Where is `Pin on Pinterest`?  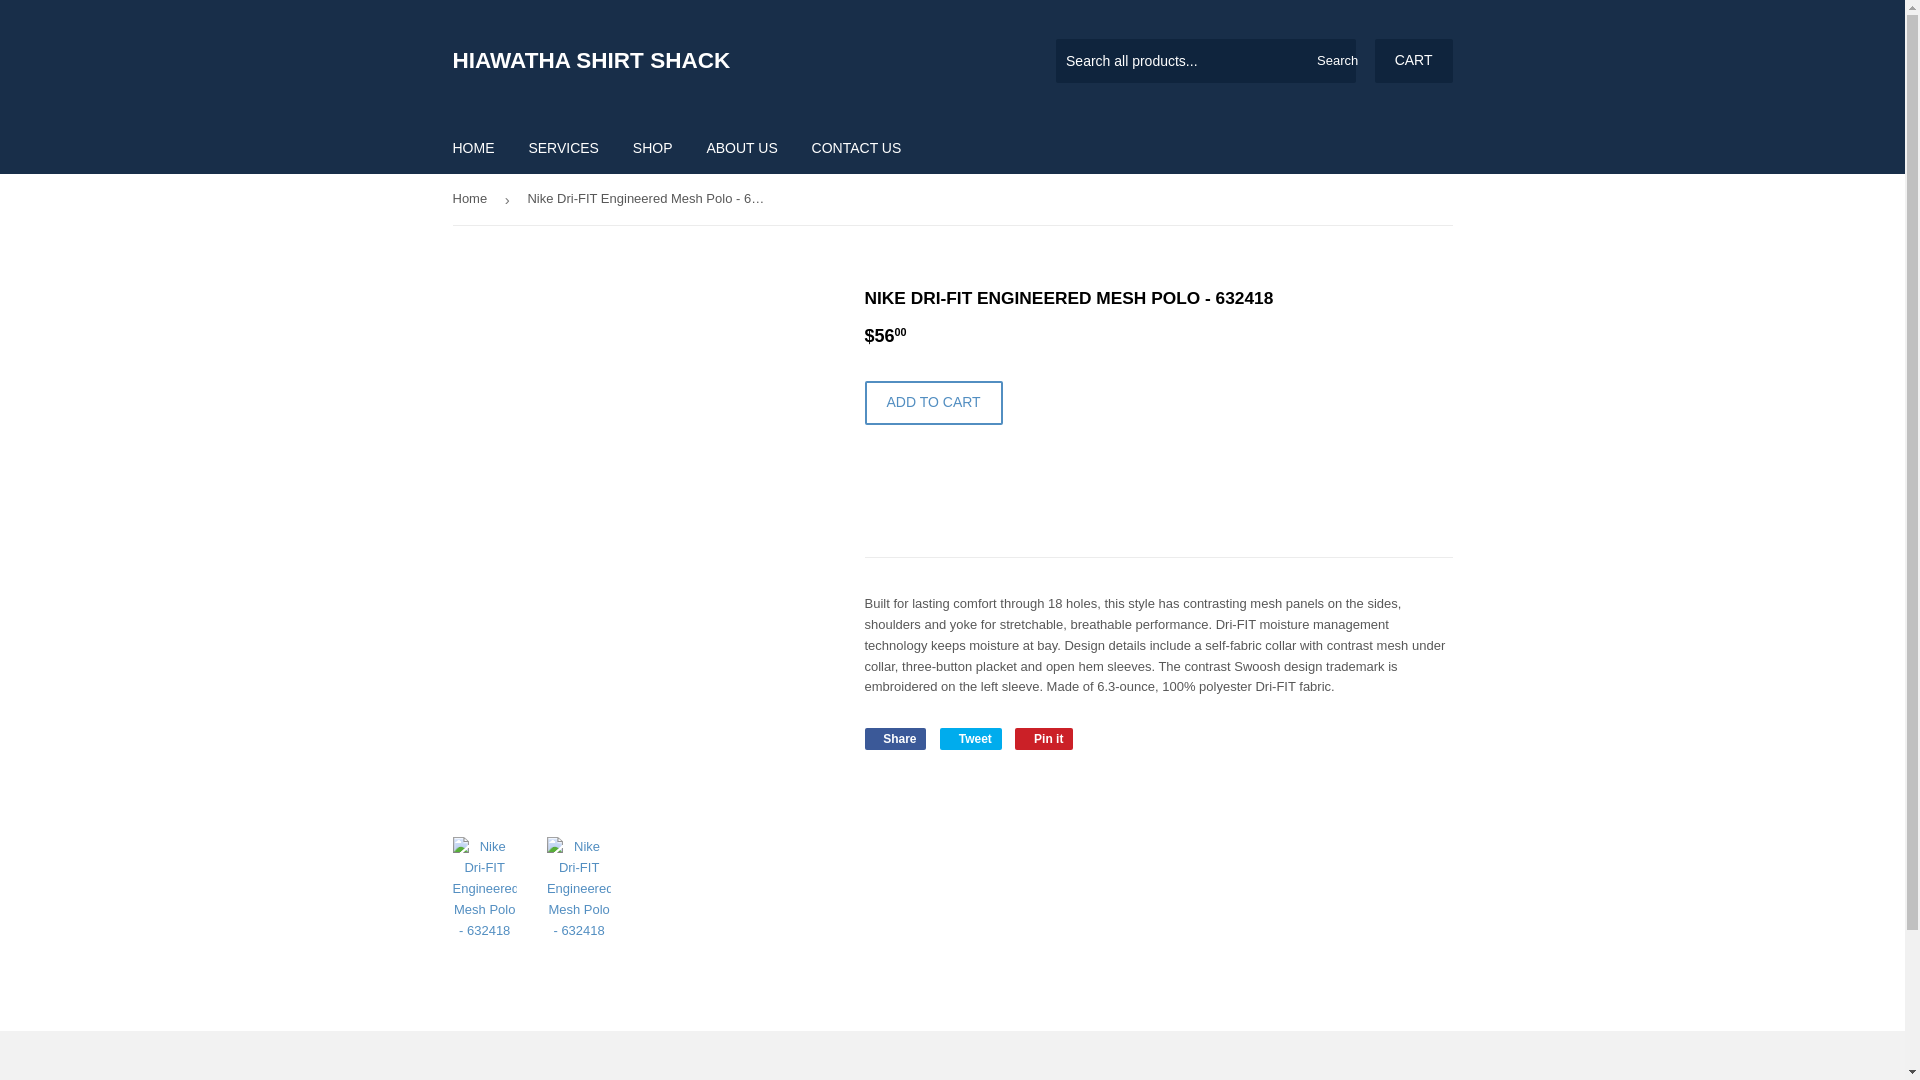
Pin on Pinterest is located at coordinates (1044, 738).